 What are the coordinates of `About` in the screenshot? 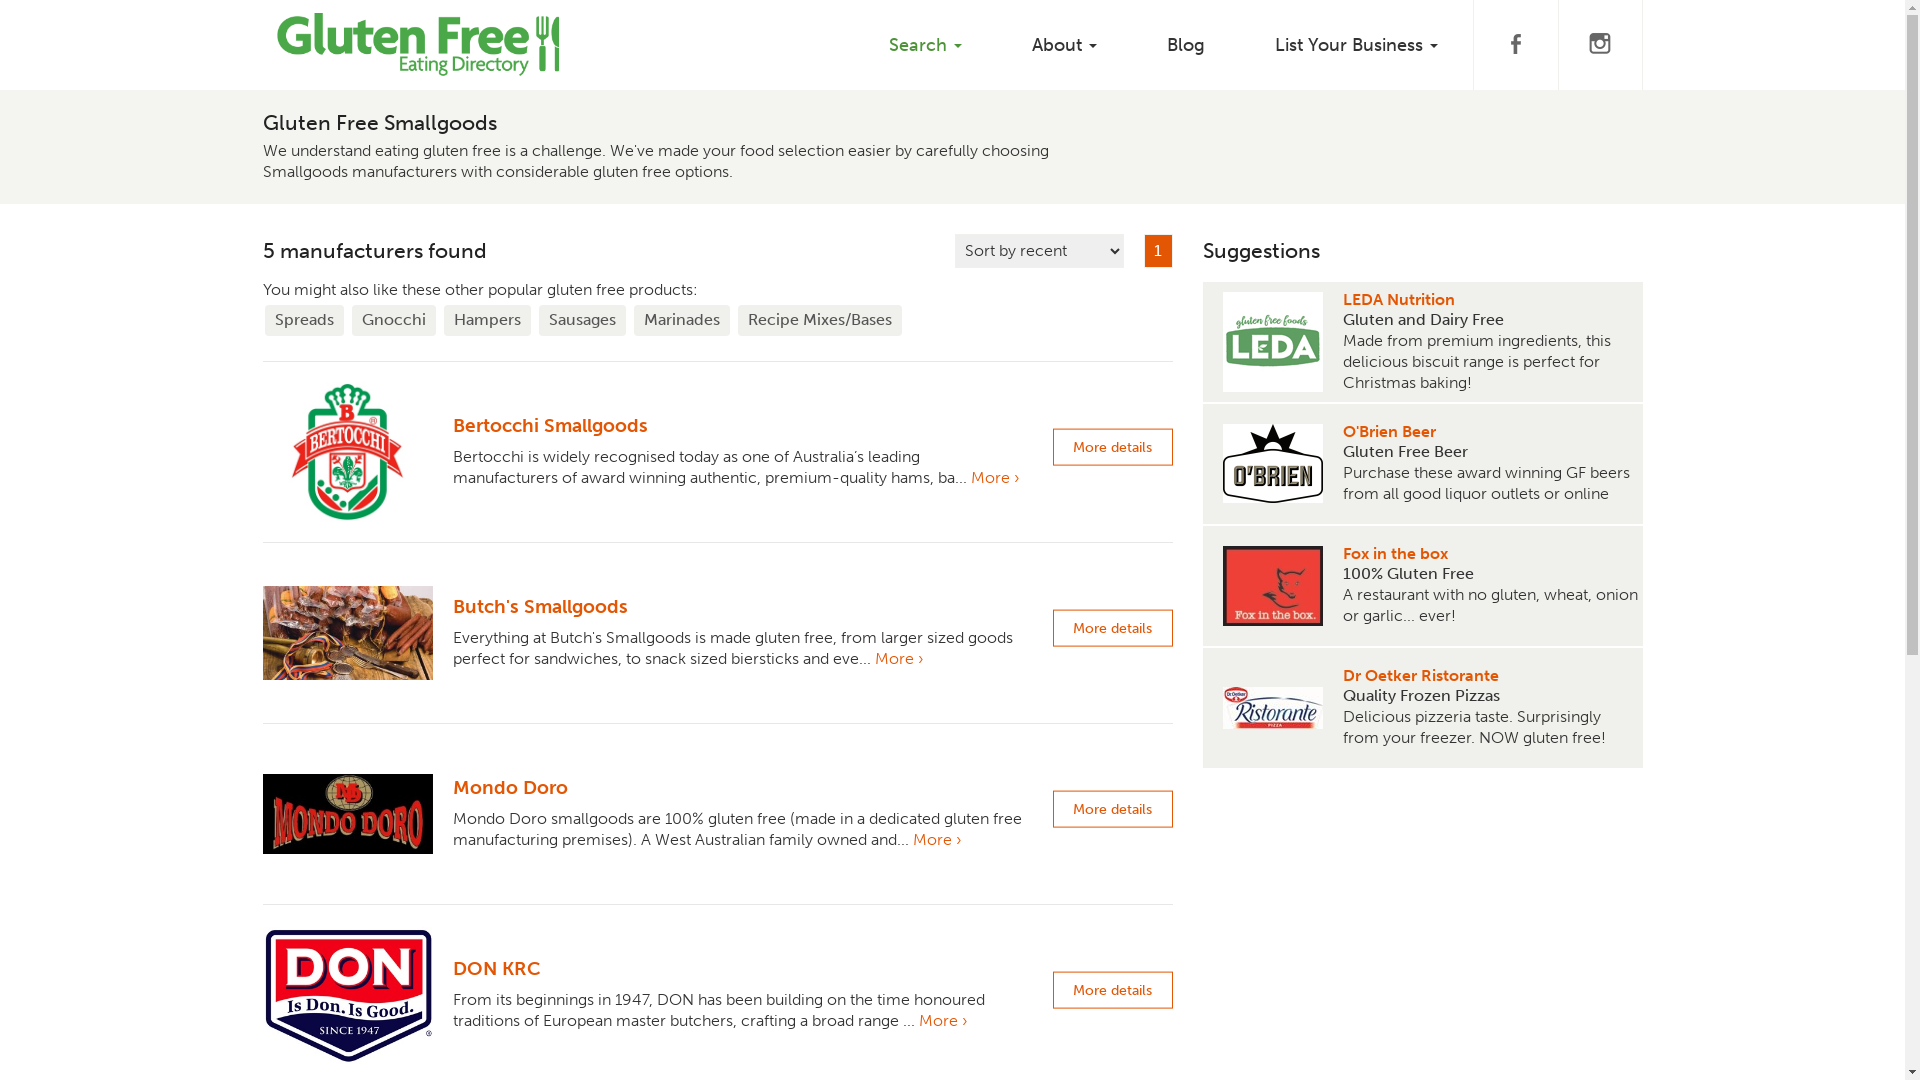 It's located at (1064, 45).